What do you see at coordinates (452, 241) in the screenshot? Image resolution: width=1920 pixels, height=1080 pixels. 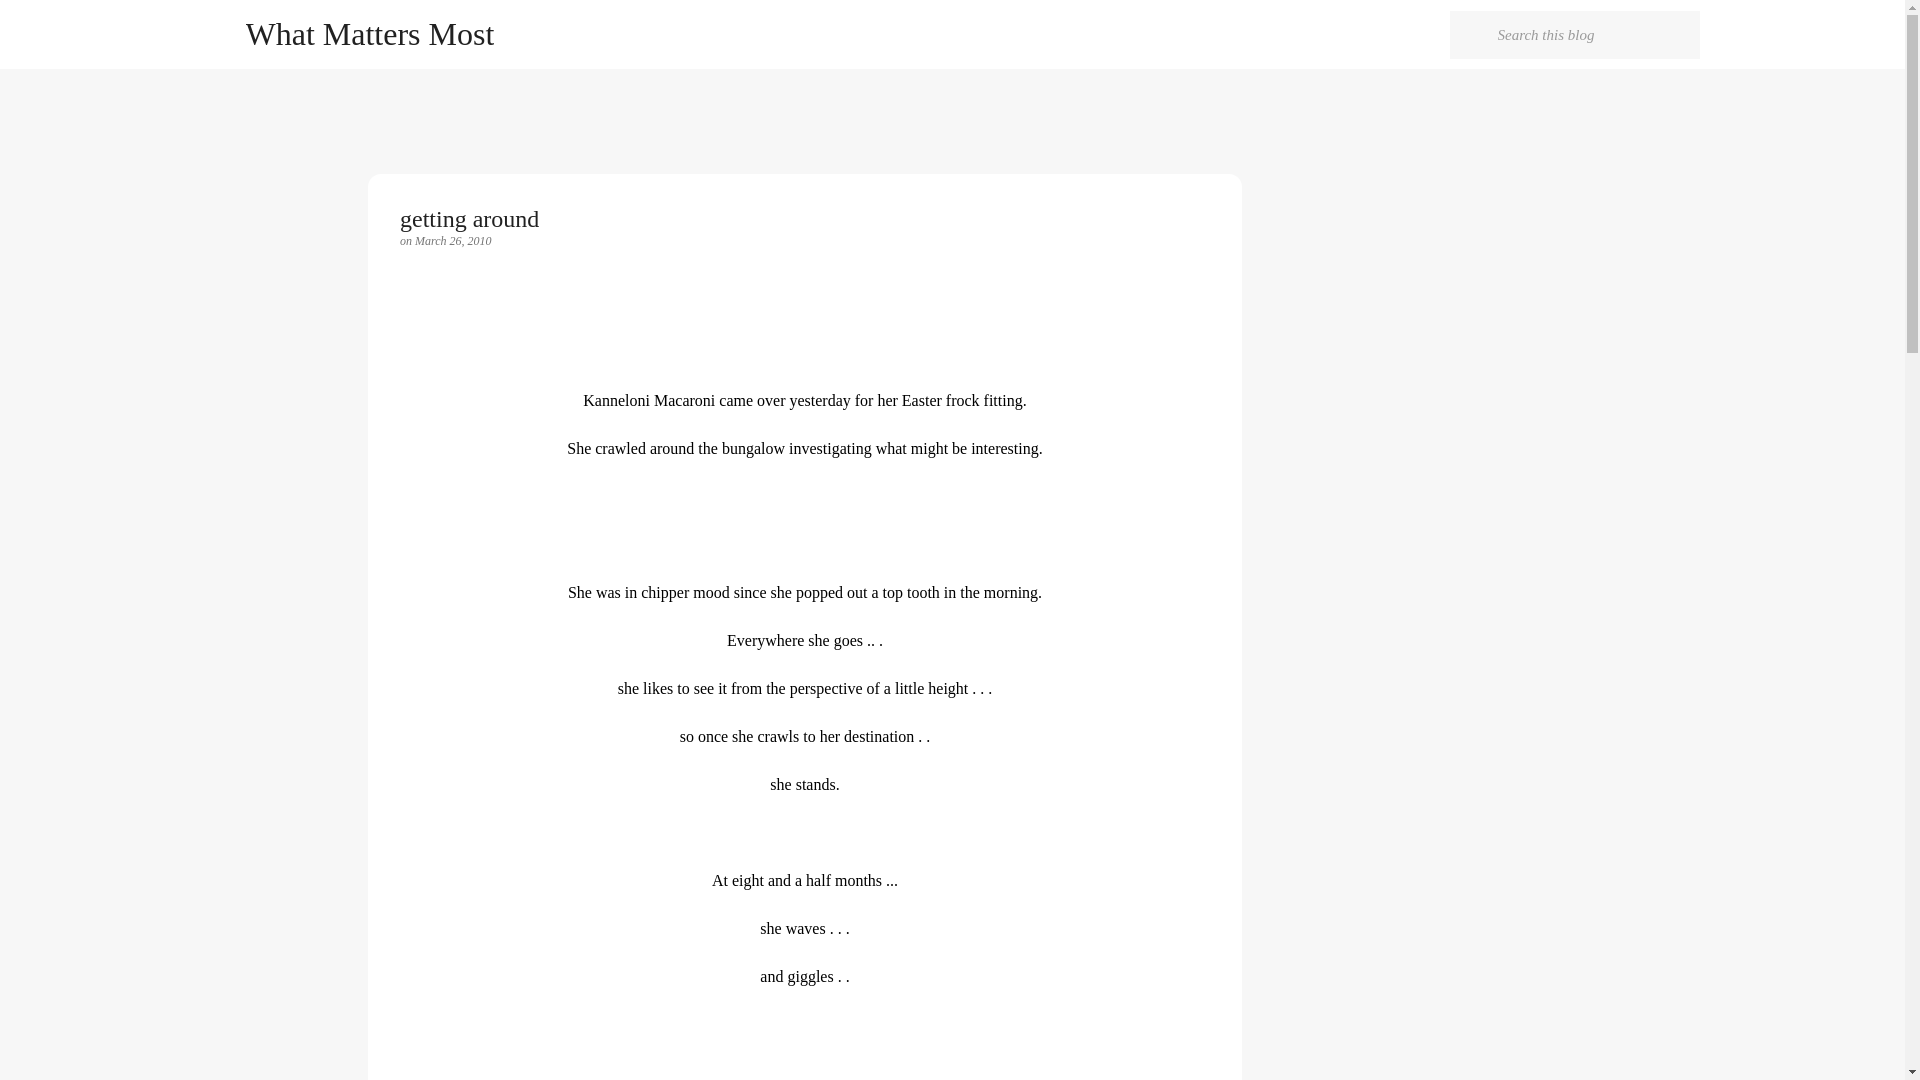 I see `March 26, 2010` at bounding box center [452, 241].